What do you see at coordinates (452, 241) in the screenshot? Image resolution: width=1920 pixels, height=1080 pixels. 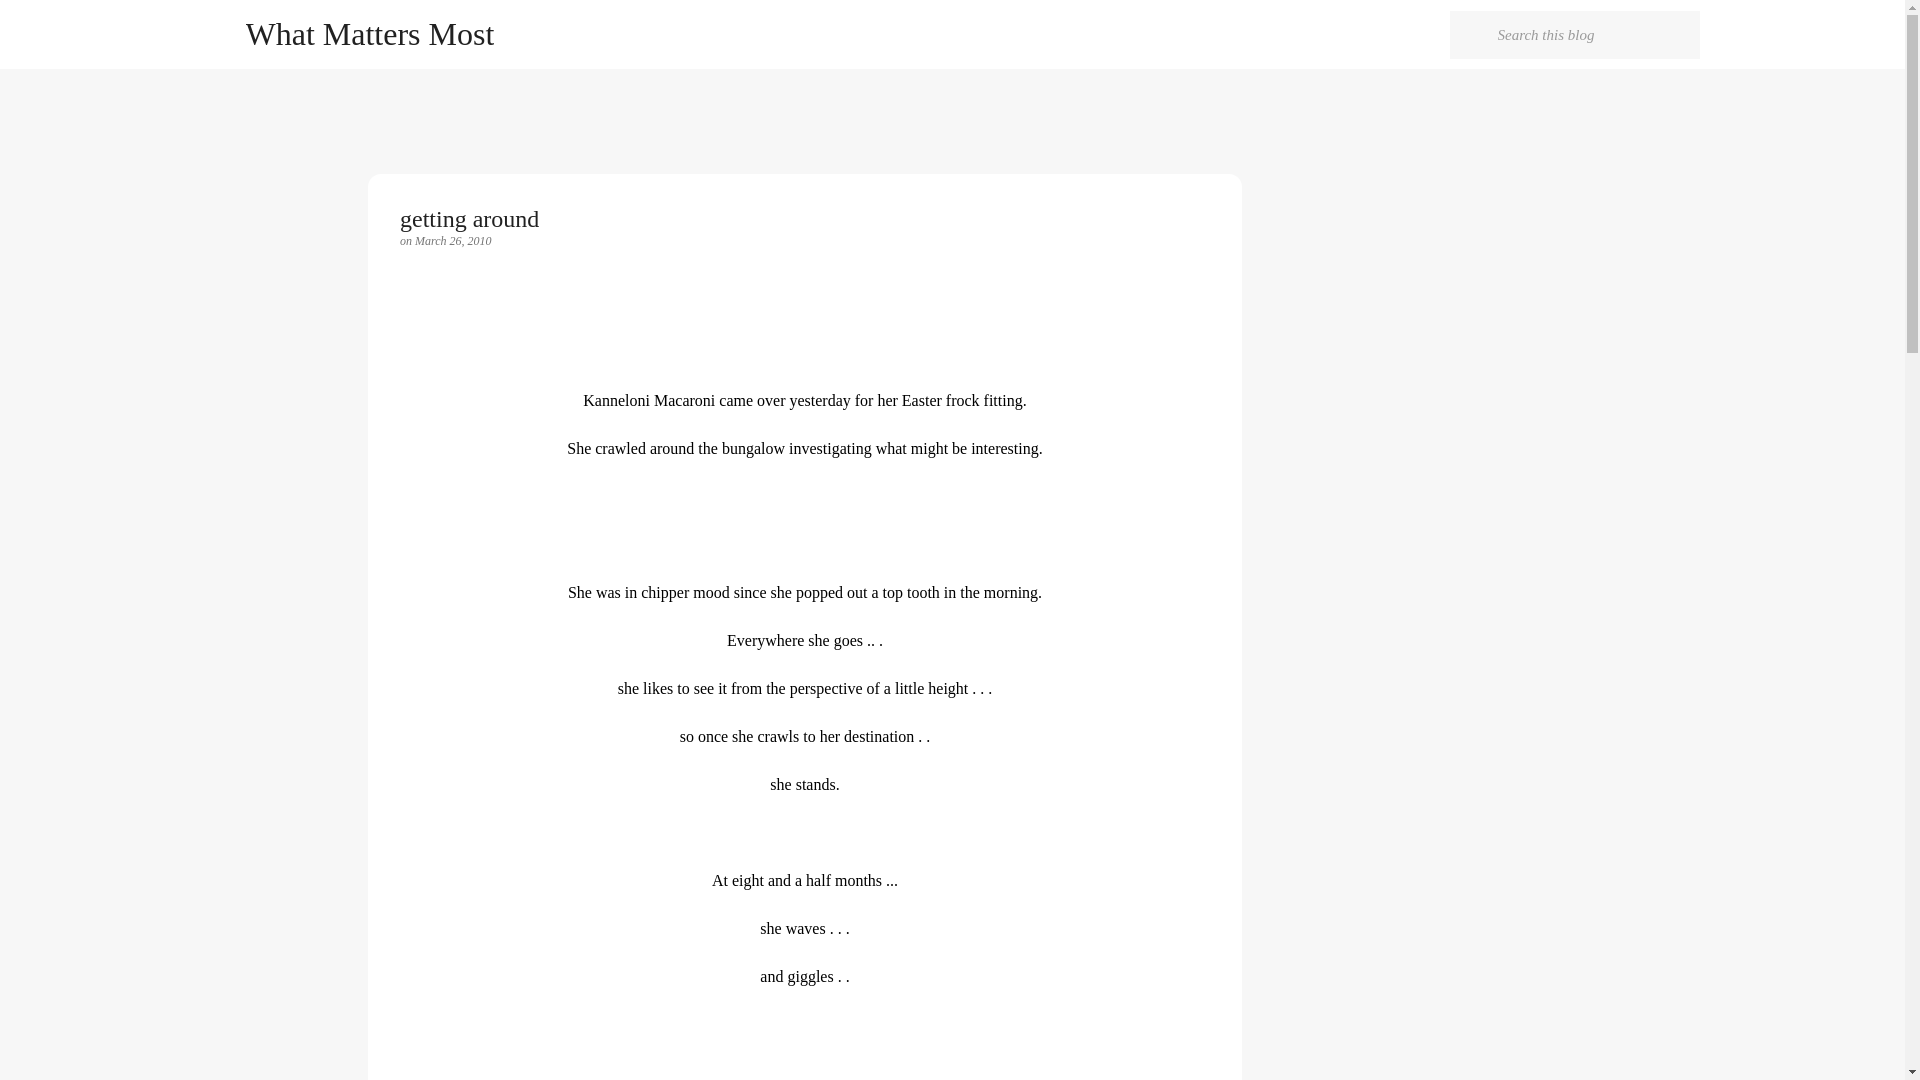 I see `March 26, 2010` at bounding box center [452, 241].